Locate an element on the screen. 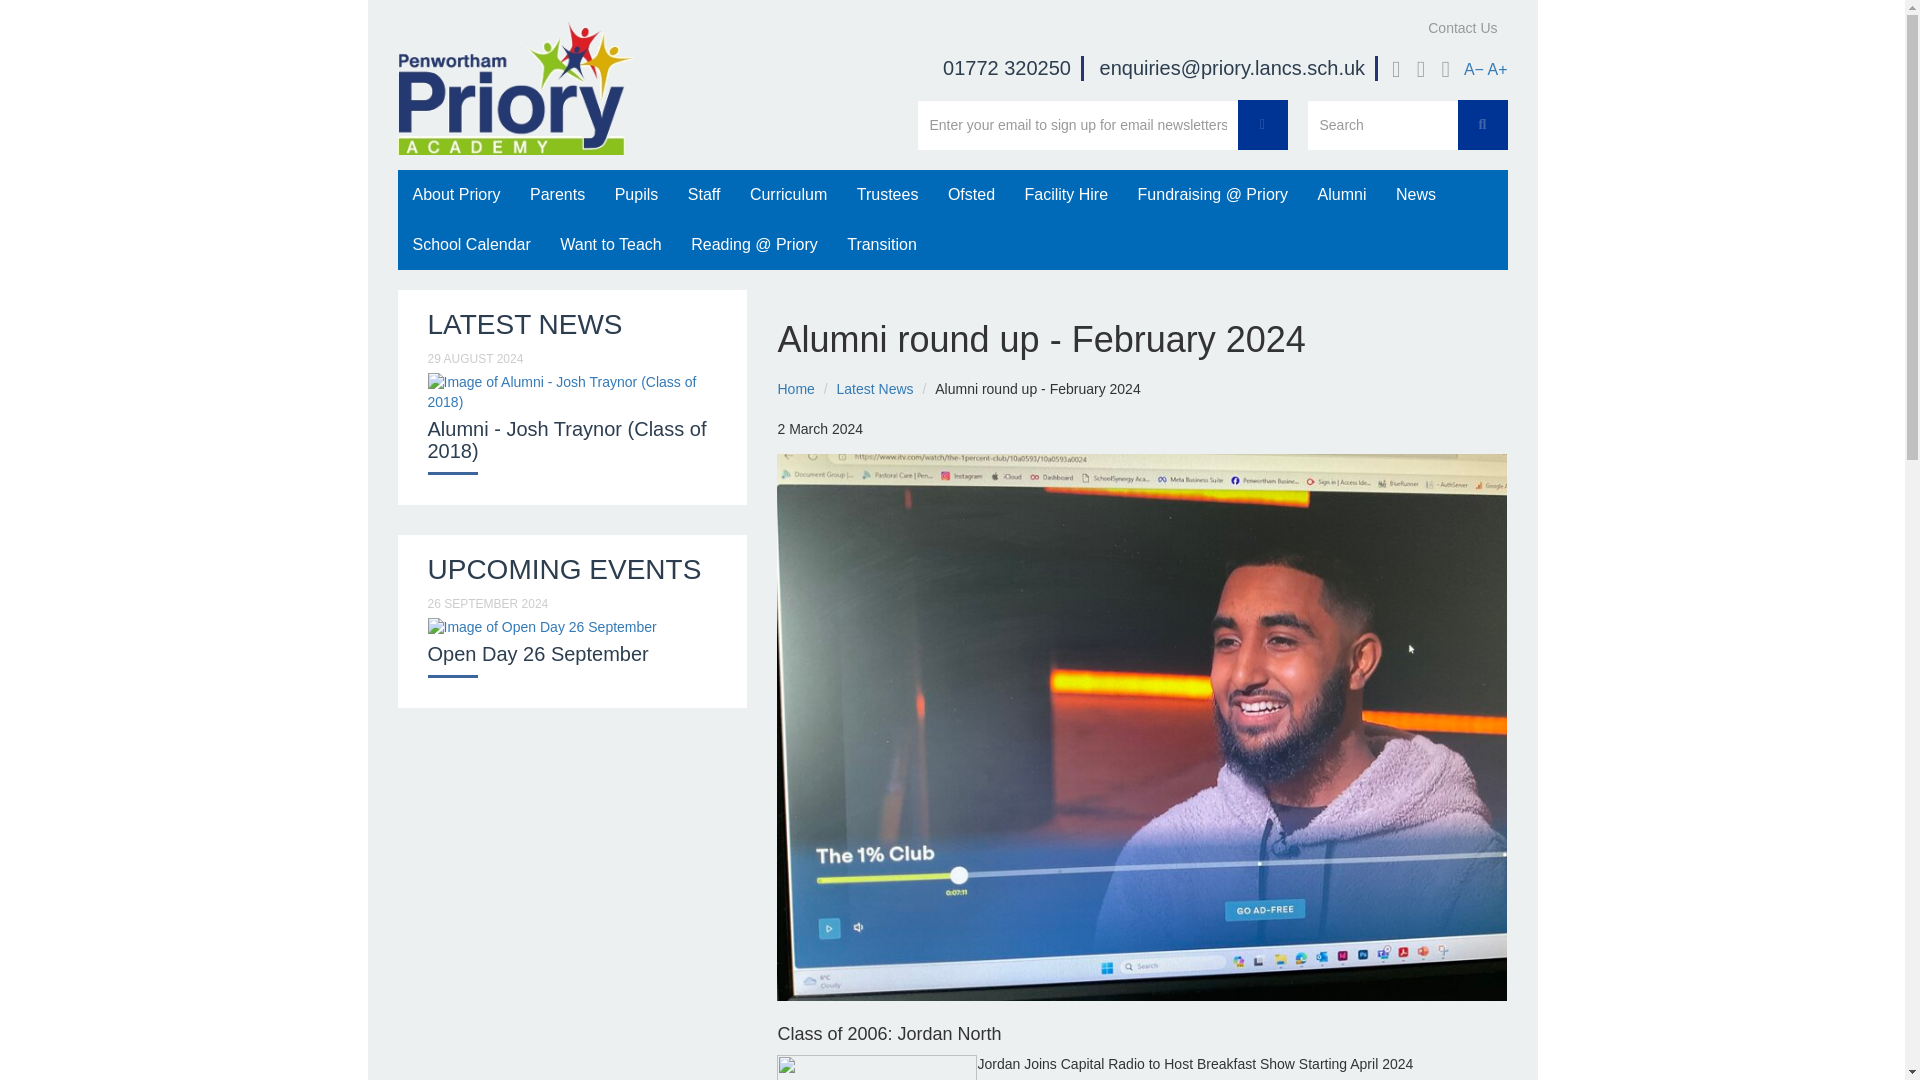  School Calendar is located at coordinates (471, 245).